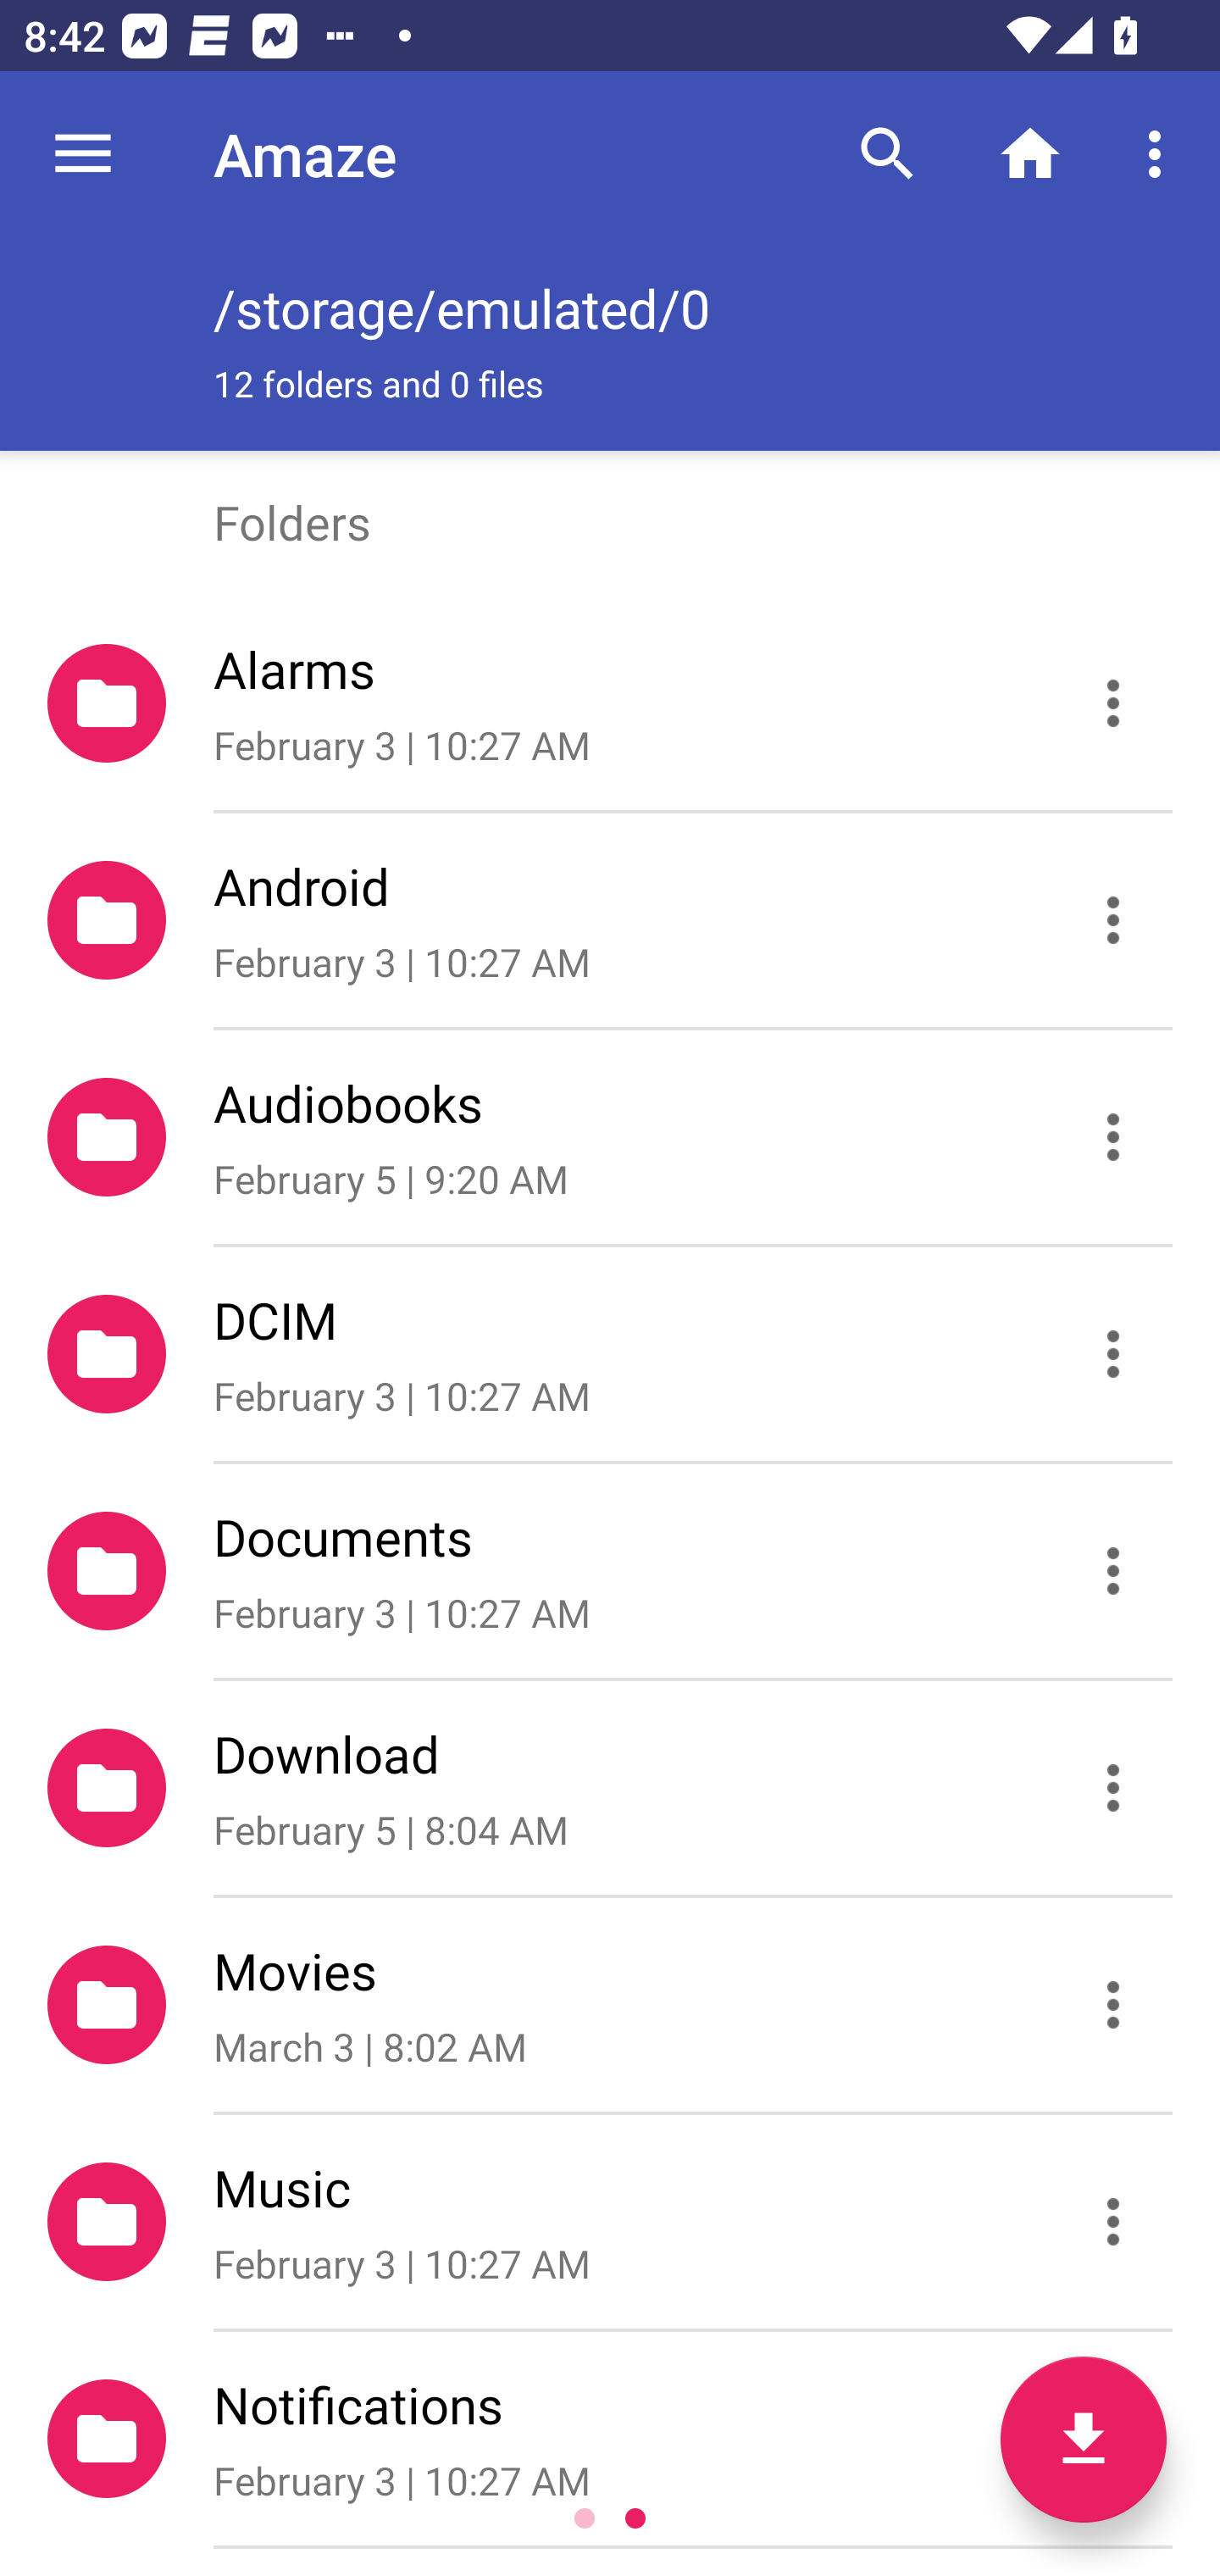 The height and width of the screenshot is (2576, 1220). Describe the element at coordinates (610, 2222) in the screenshot. I see `Music February 3 | 10:27 AM` at that location.